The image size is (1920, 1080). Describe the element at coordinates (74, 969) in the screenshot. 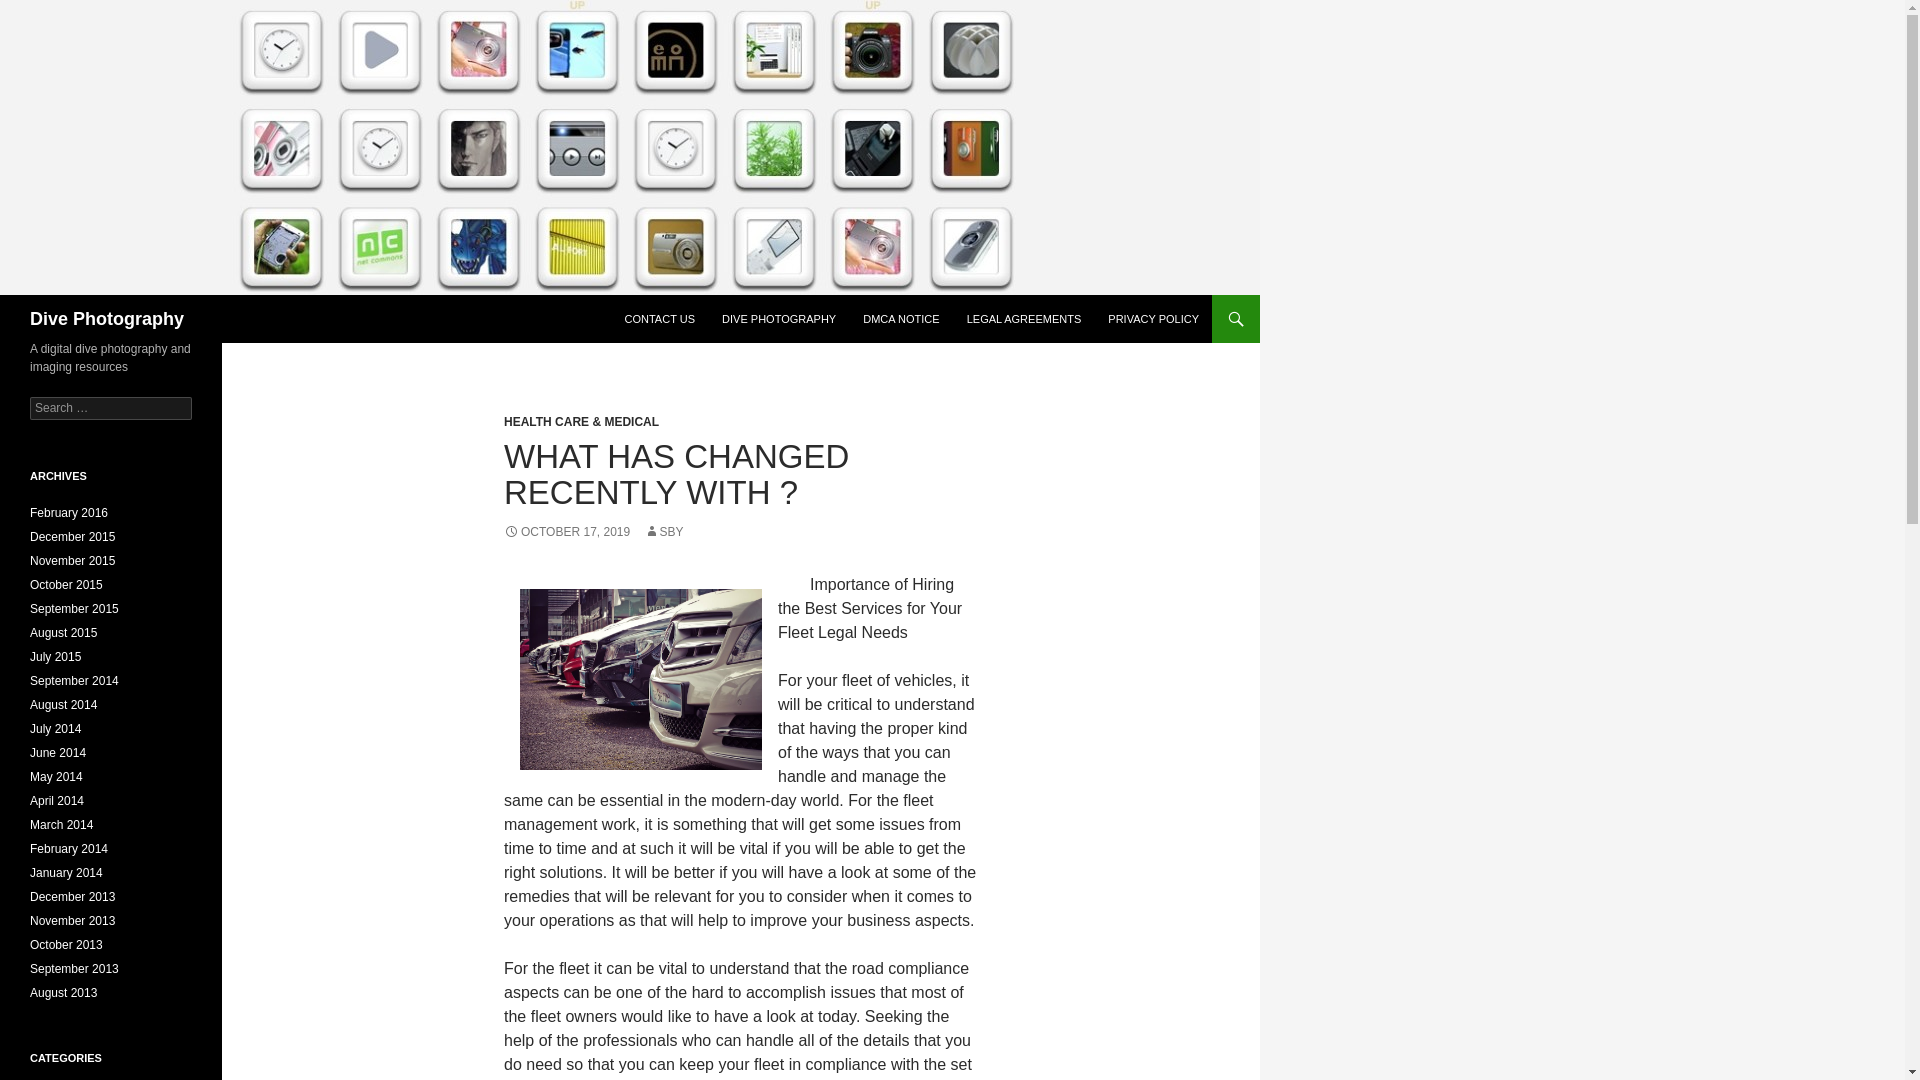

I see `September 2013` at that location.